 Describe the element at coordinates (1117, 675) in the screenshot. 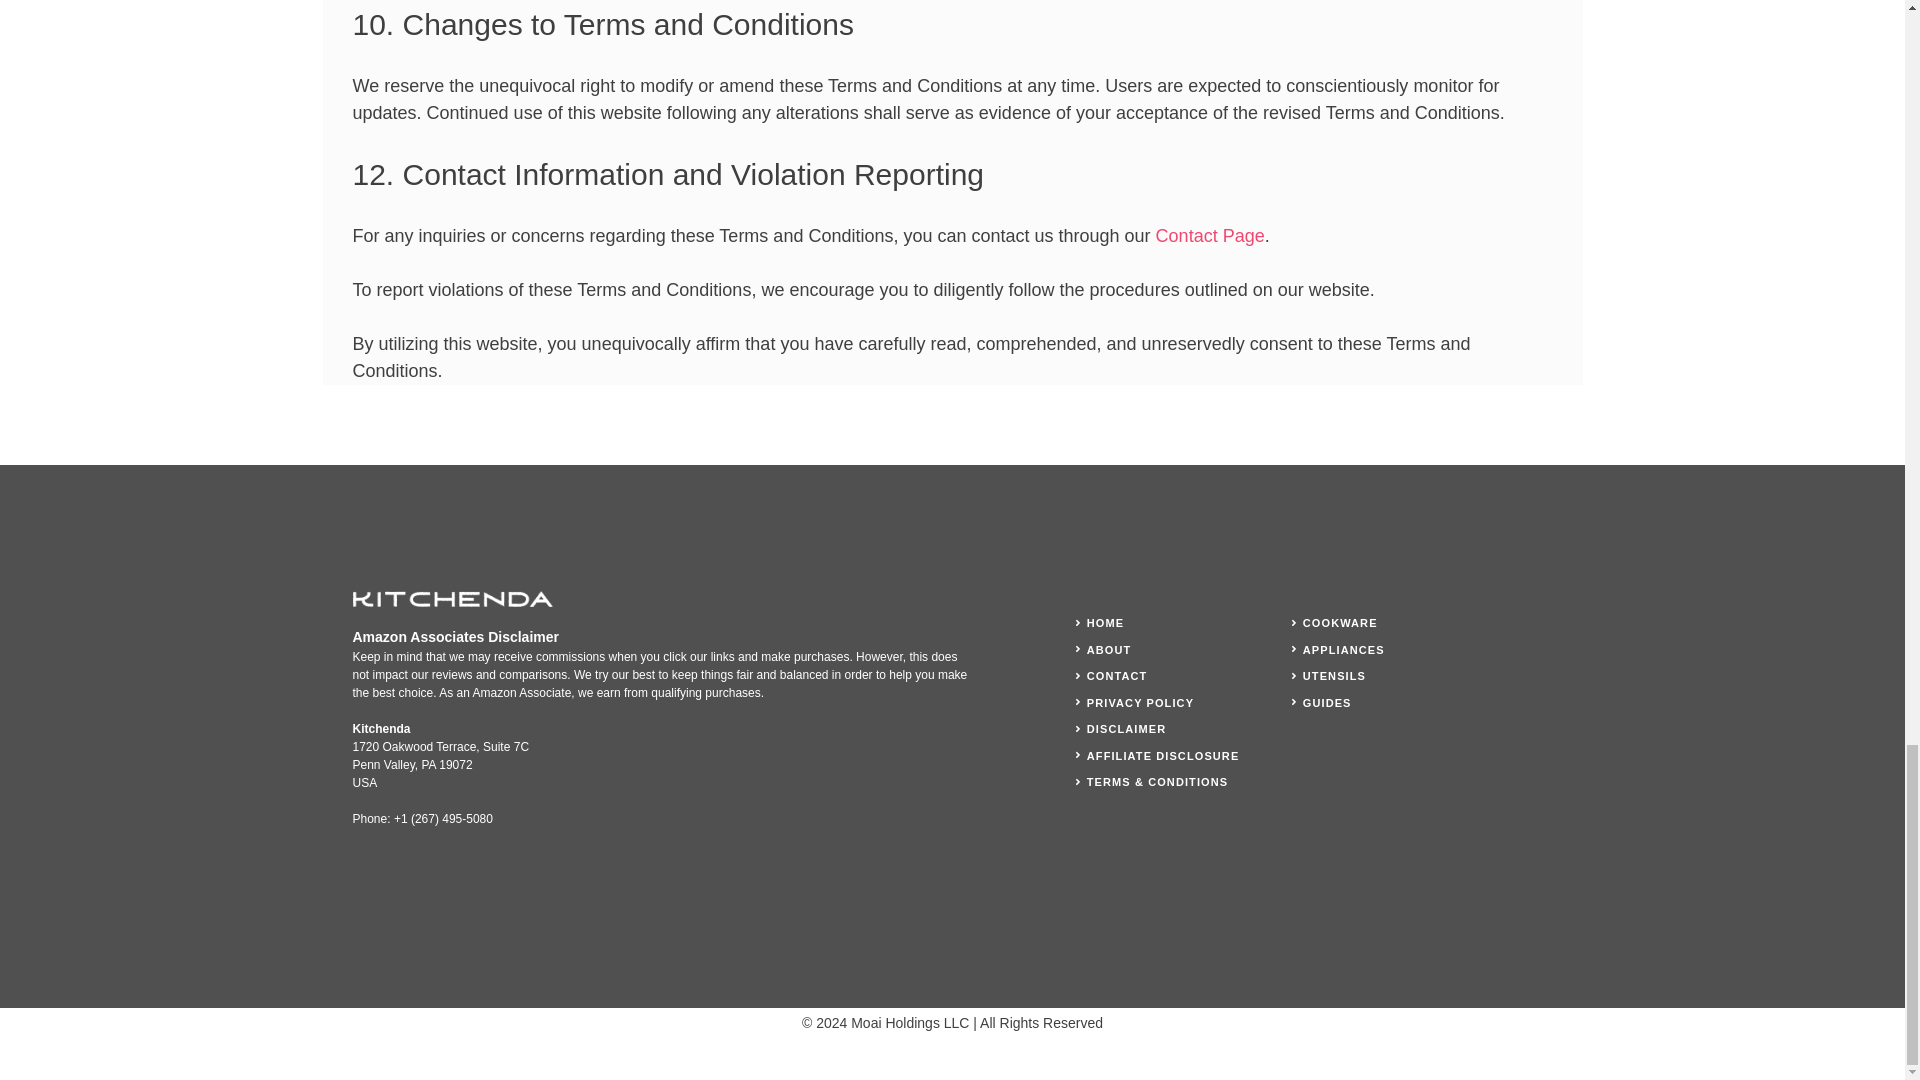

I see `CONTACT` at that location.